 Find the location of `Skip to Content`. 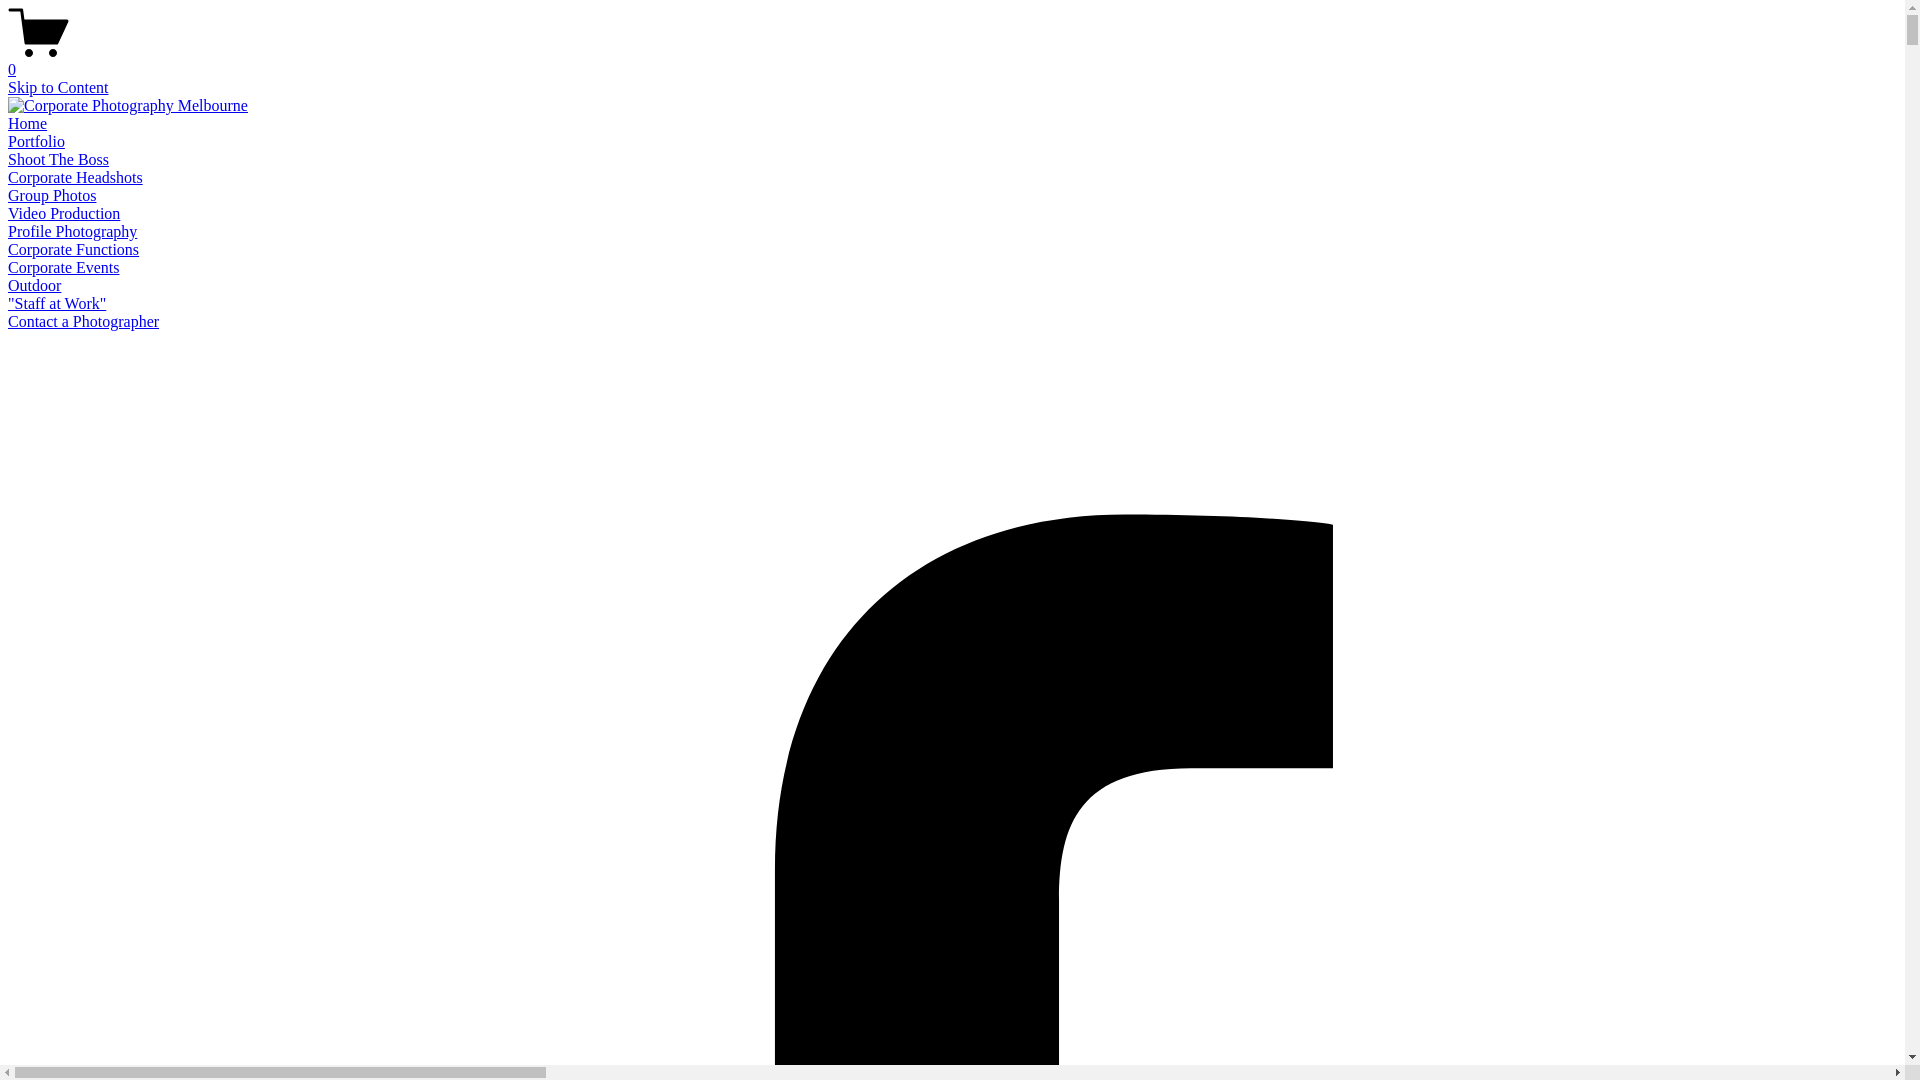

Skip to Content is located at coordinates (58, 88).